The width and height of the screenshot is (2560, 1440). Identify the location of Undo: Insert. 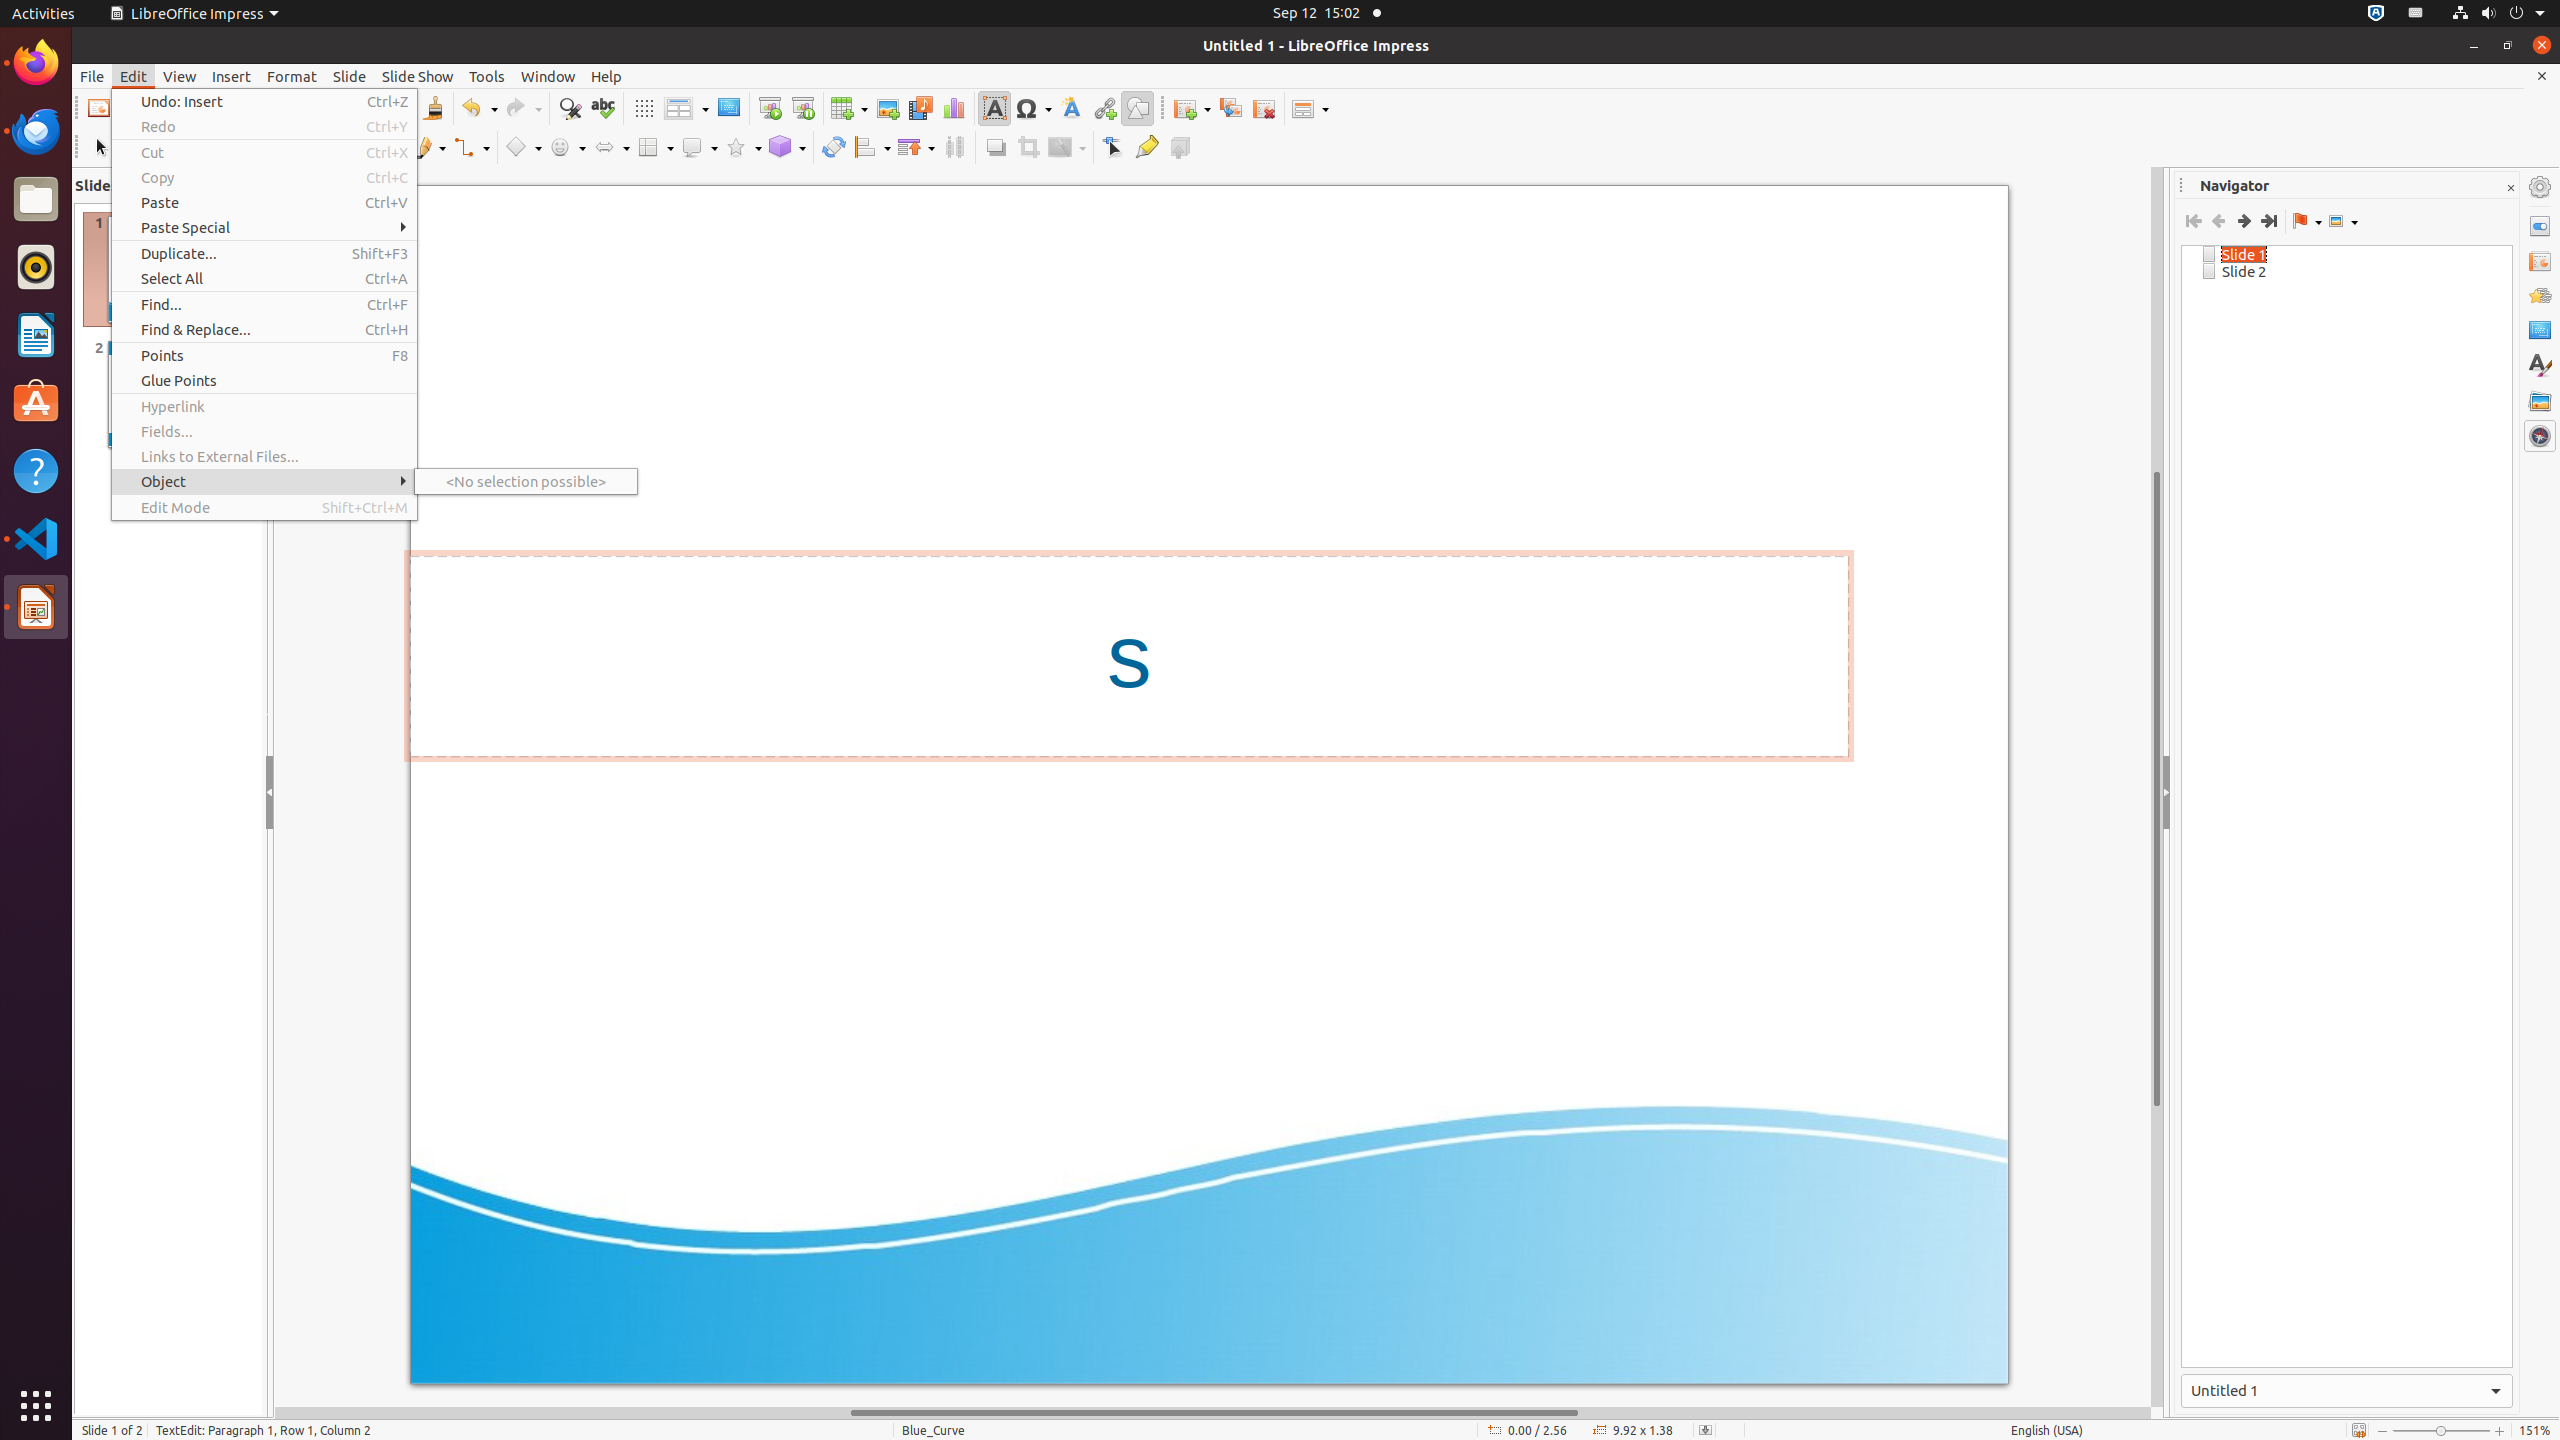
(264, 102).